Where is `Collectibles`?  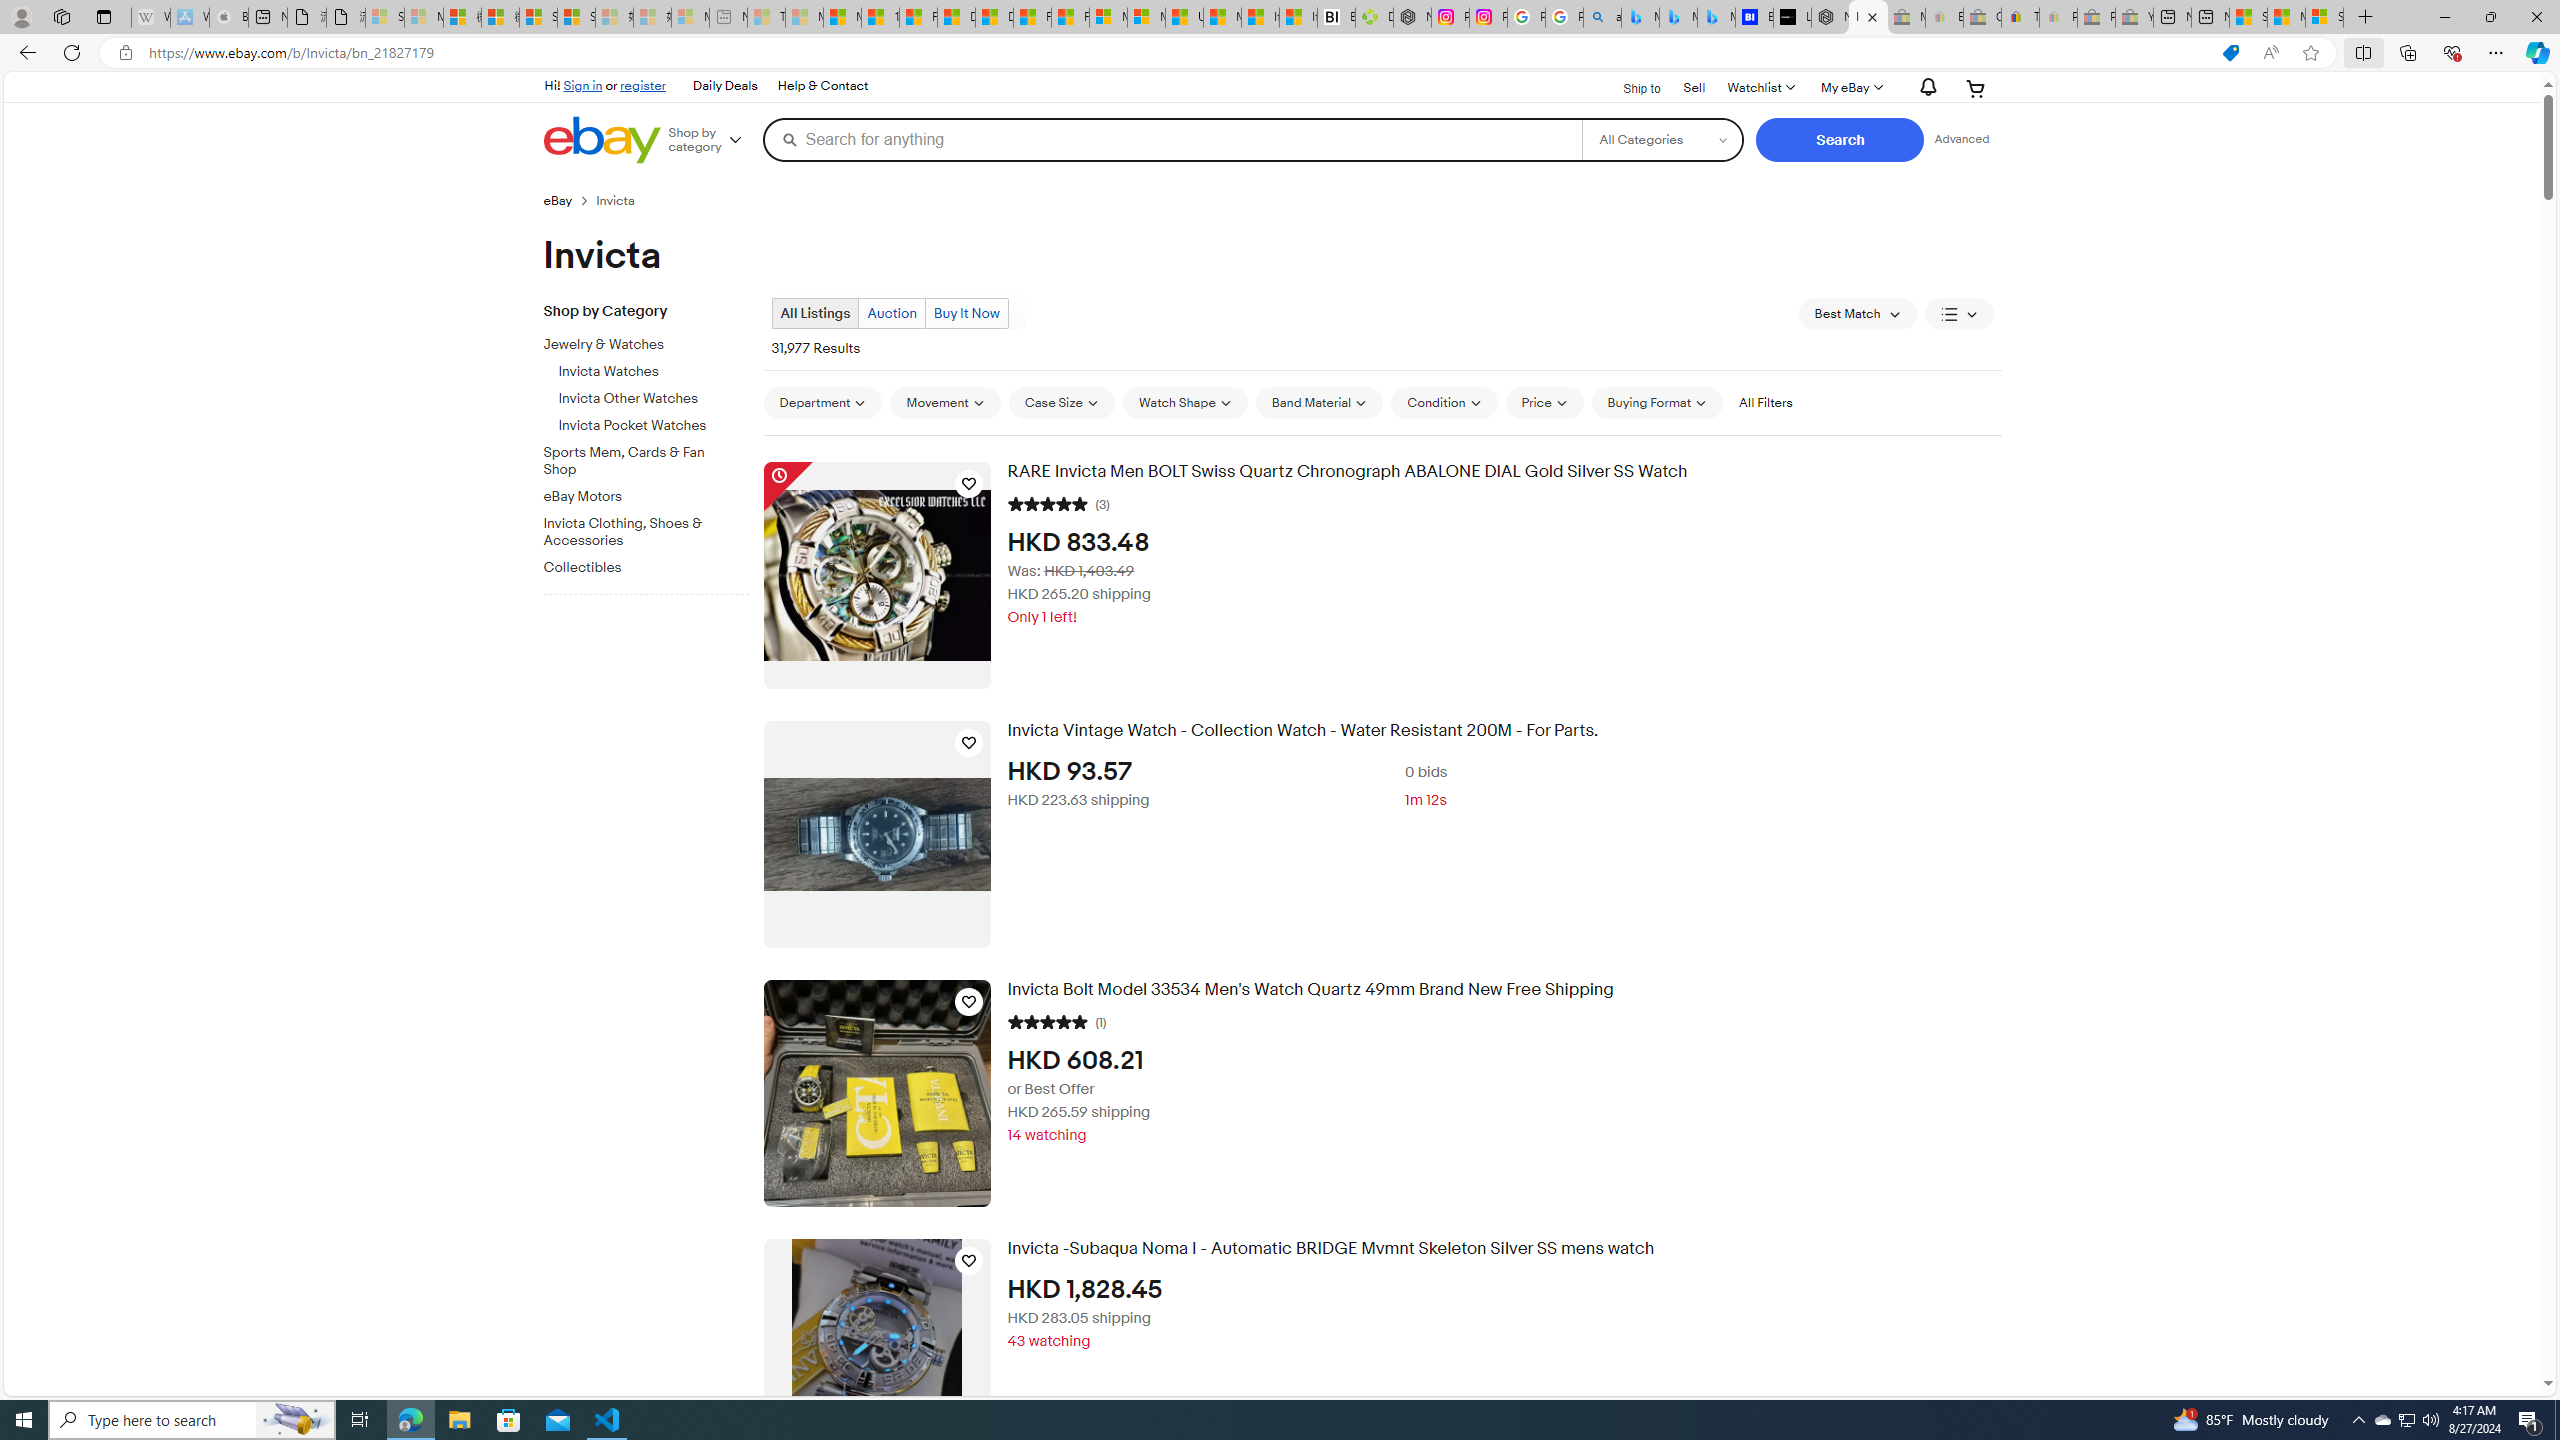
Collectibles is located at coordinates (638, 568).